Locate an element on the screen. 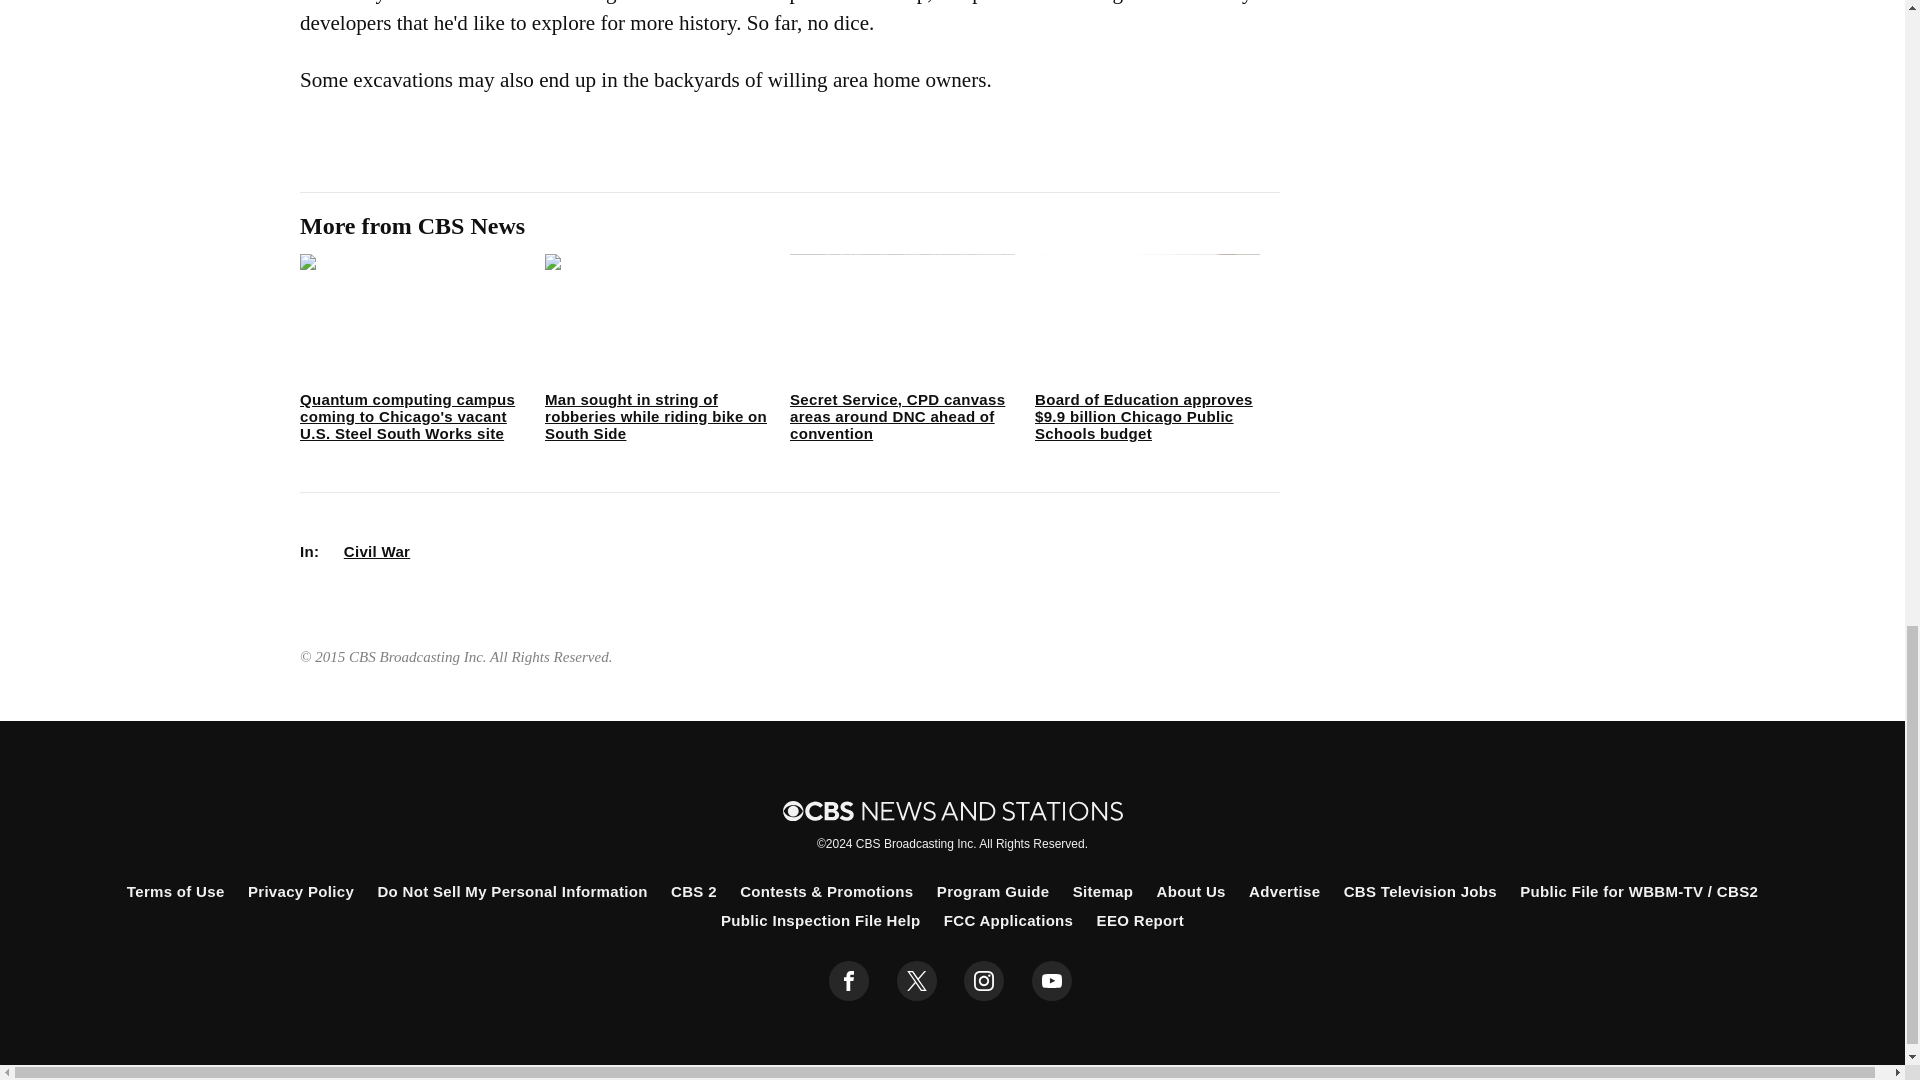 This screenshot has height=1080, width=1920. youtube is located at coordinates (1052, 981).